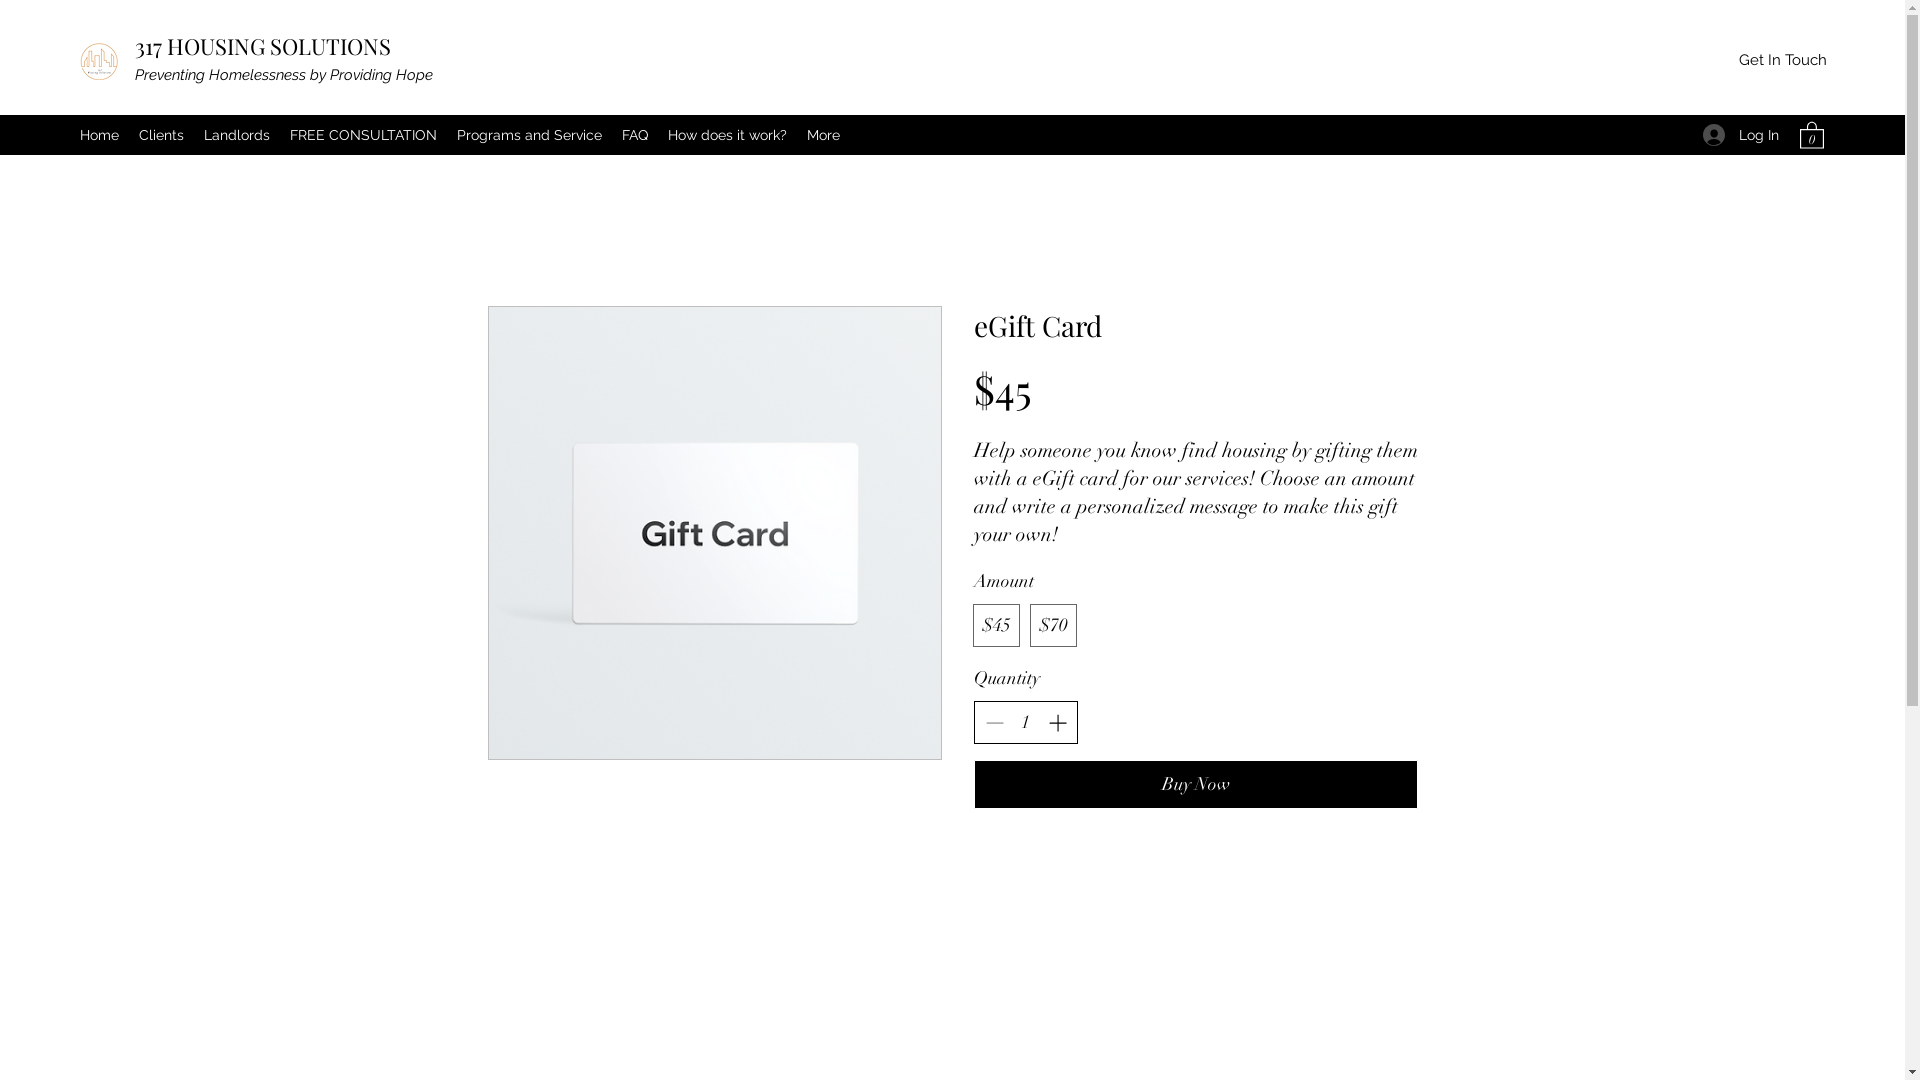 This screenshot has height=1080, width=1920. What do you see at coordinates (1741, 136) in the screenshot?
I see `Log In` at bounding box center [1741, 136].